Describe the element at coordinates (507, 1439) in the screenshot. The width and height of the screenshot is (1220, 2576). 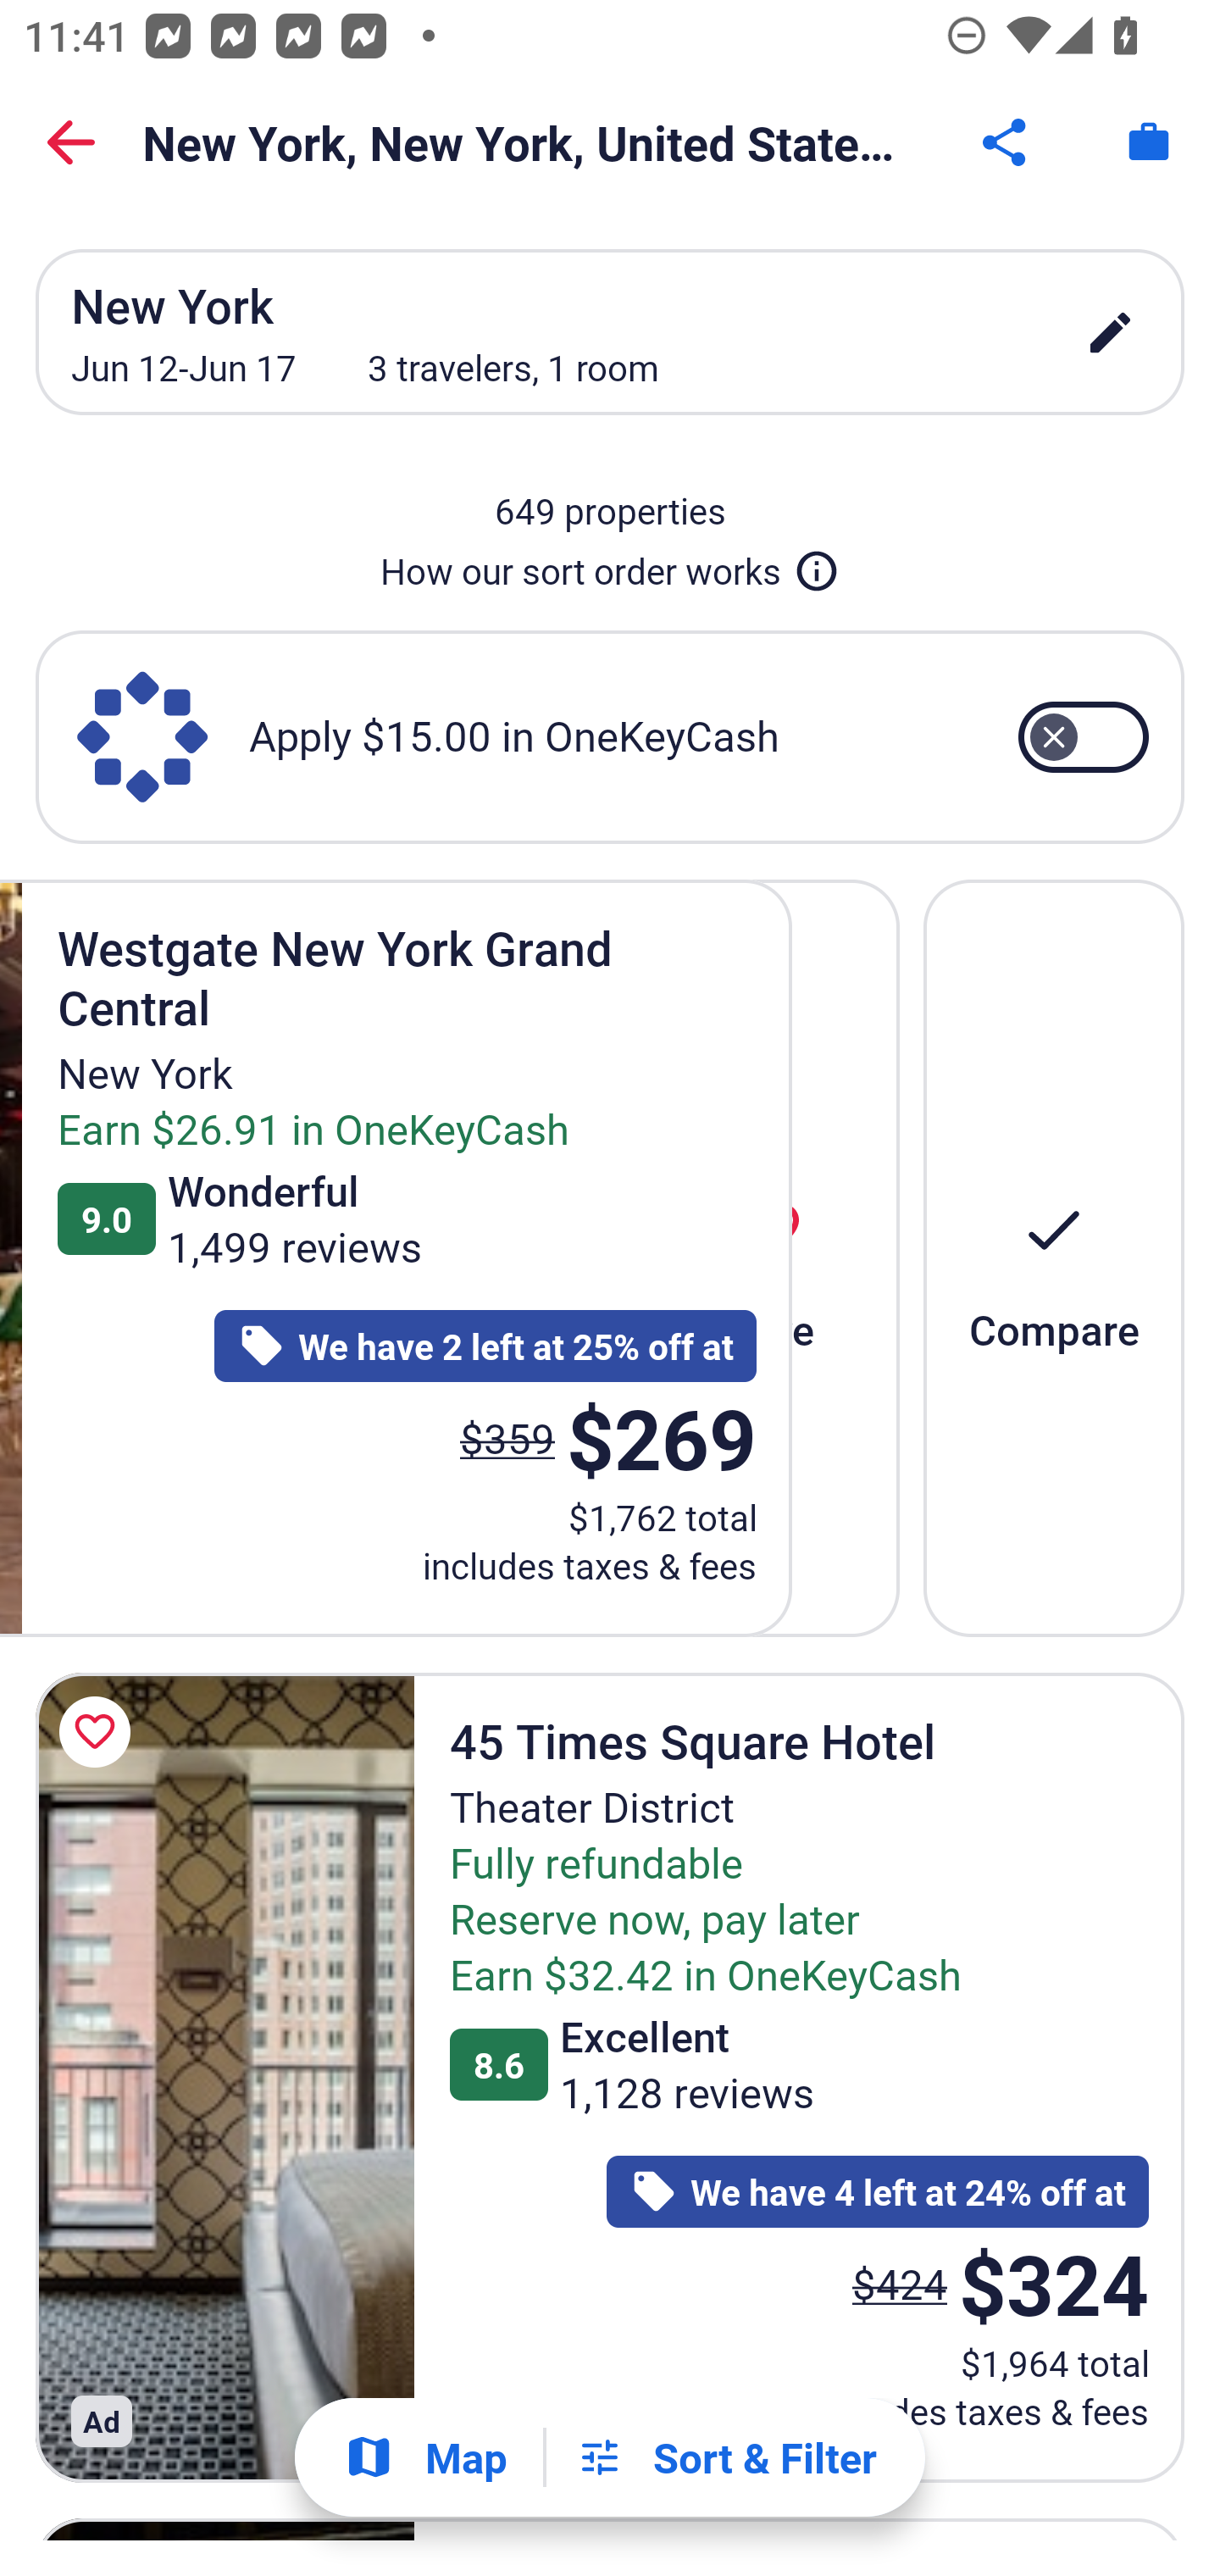
I see `$359 The price was $359` at that location.